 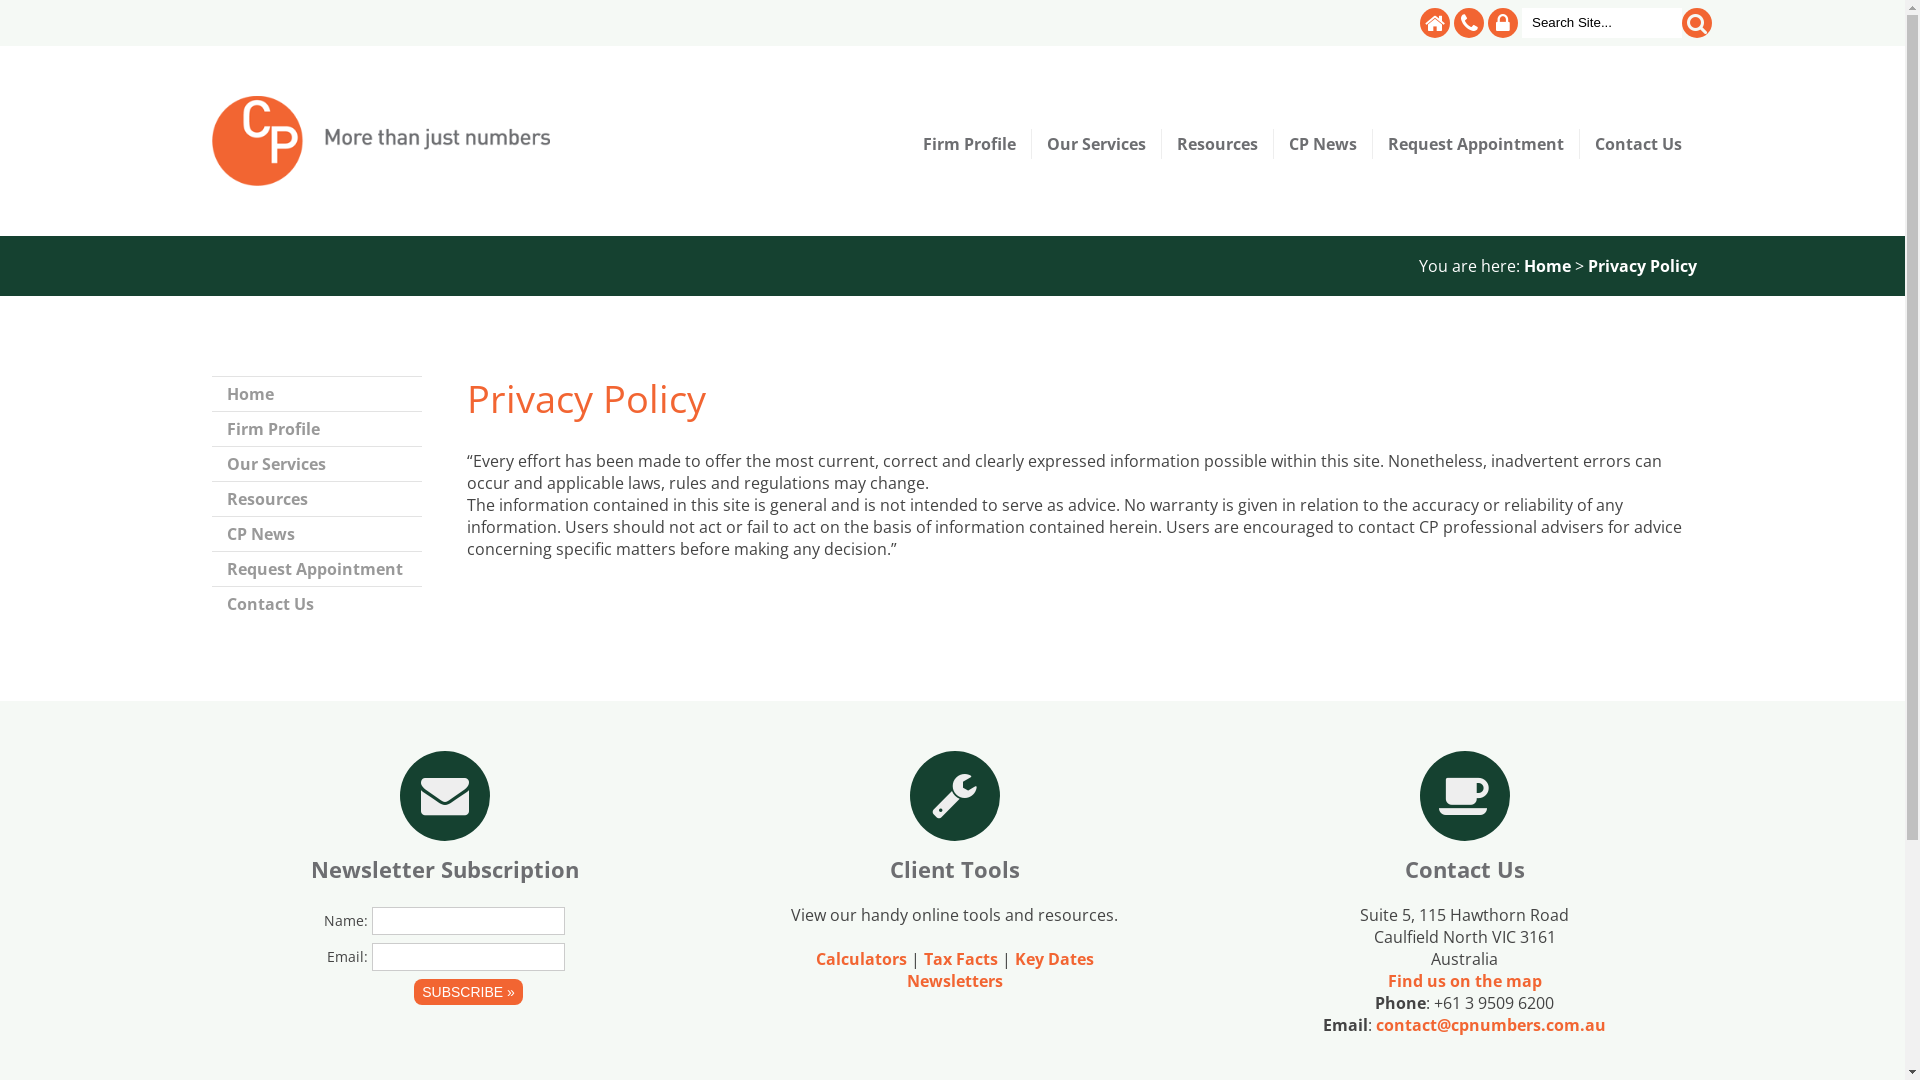 What do you see at coordinates (317, 428) in the screenshot?
I see `Firm Profile` at bounding box center [317, 428].